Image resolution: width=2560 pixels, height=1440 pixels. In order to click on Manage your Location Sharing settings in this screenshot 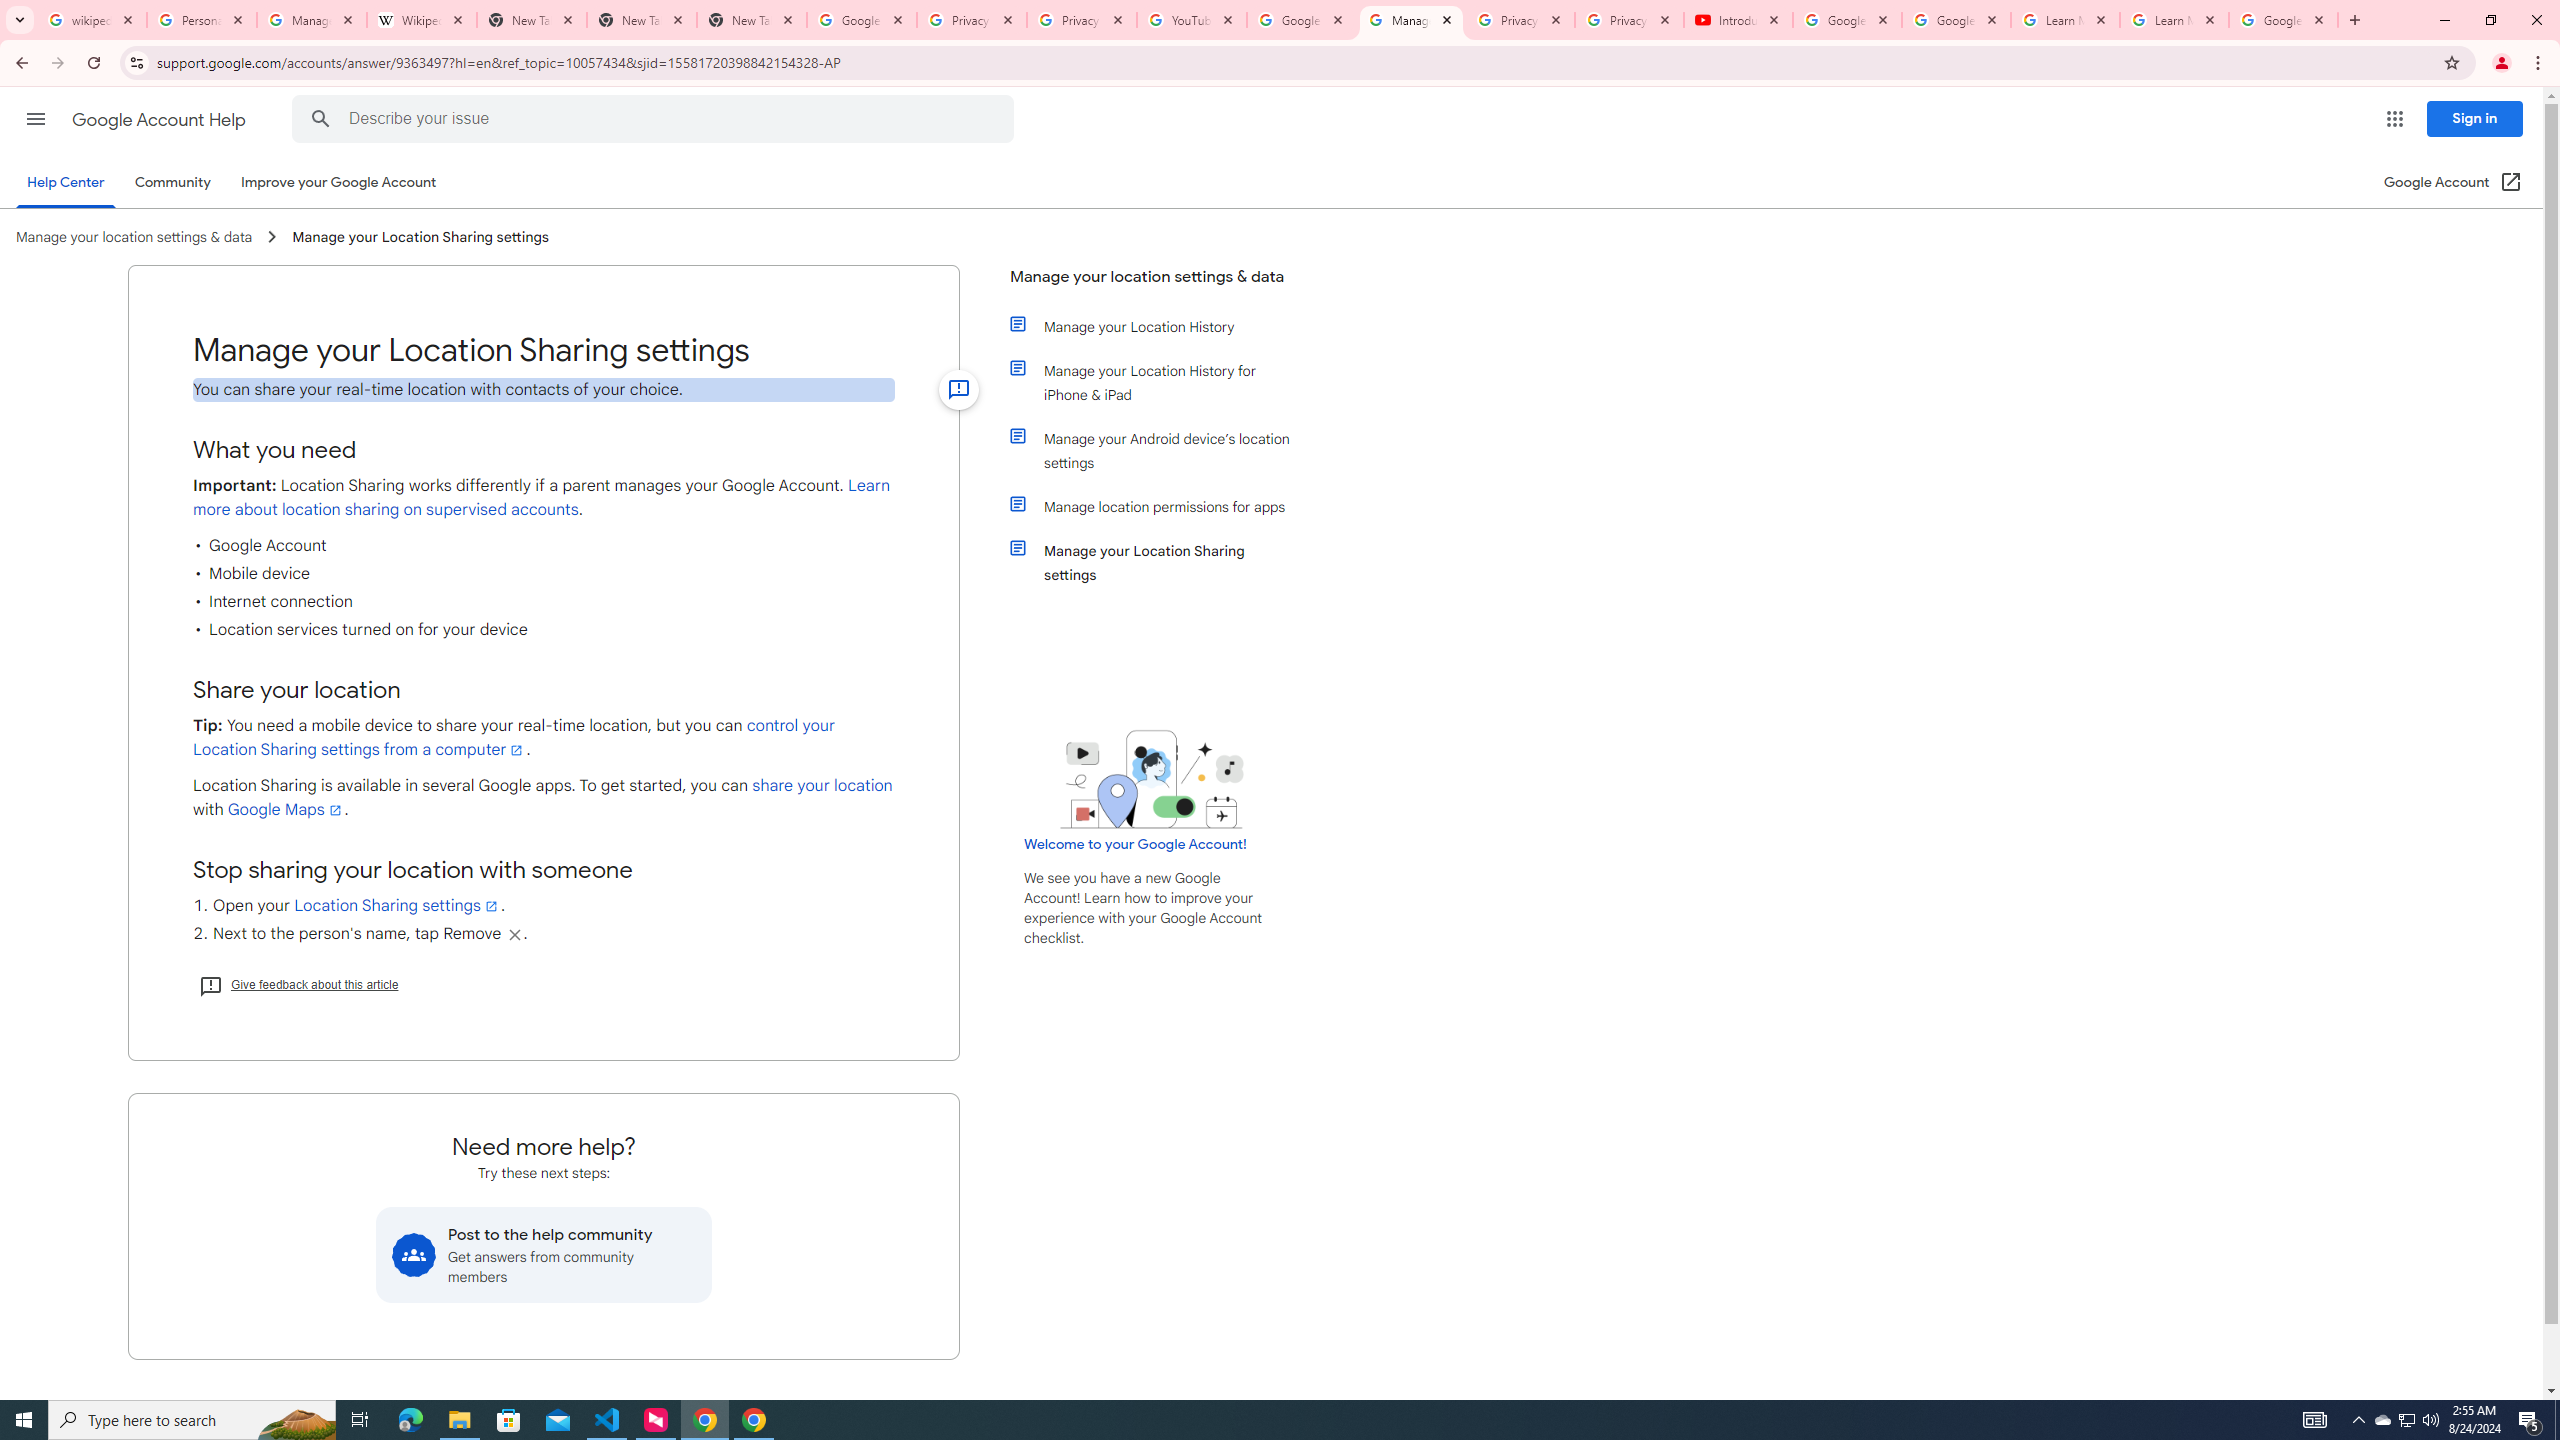, I will do `click(1163, 562)`.